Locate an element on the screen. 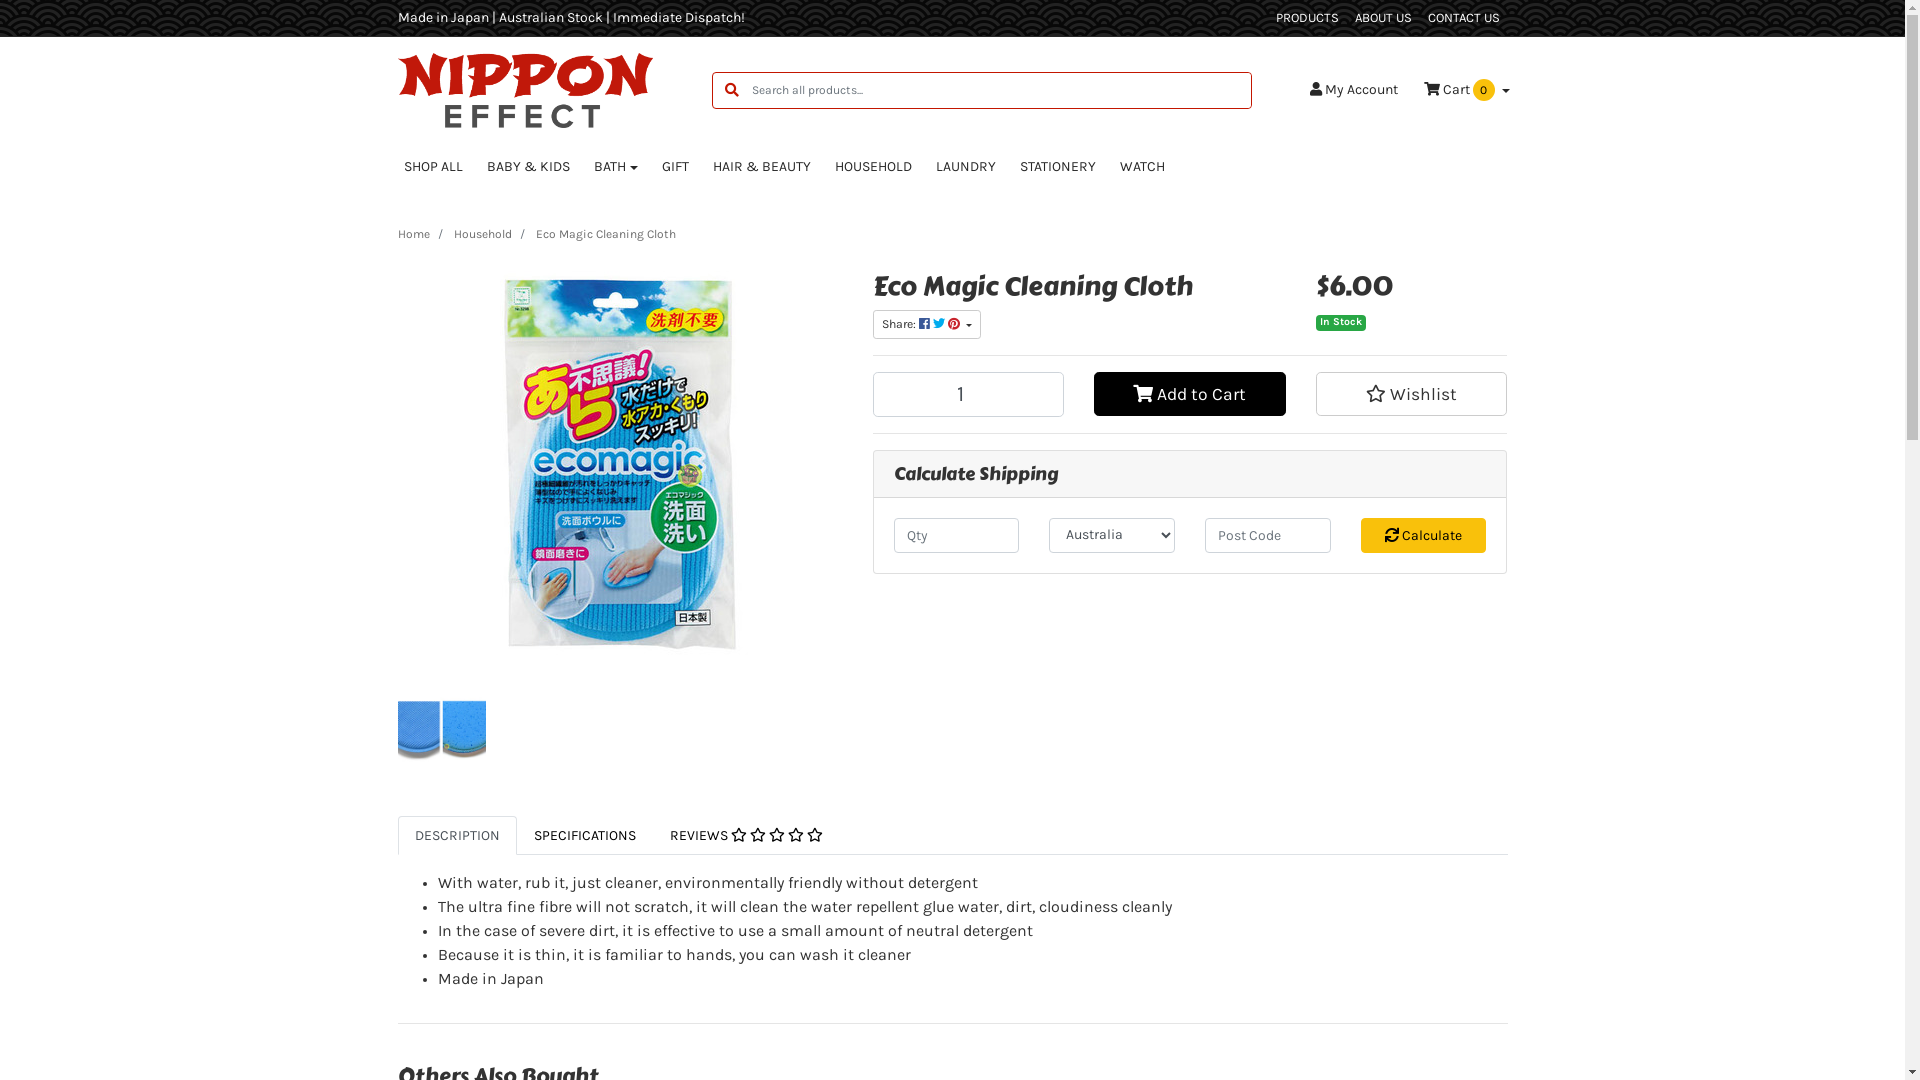 This screenshot has height=1080, width=1920. HOUSEHOLD is located at coordinates (874, 166).